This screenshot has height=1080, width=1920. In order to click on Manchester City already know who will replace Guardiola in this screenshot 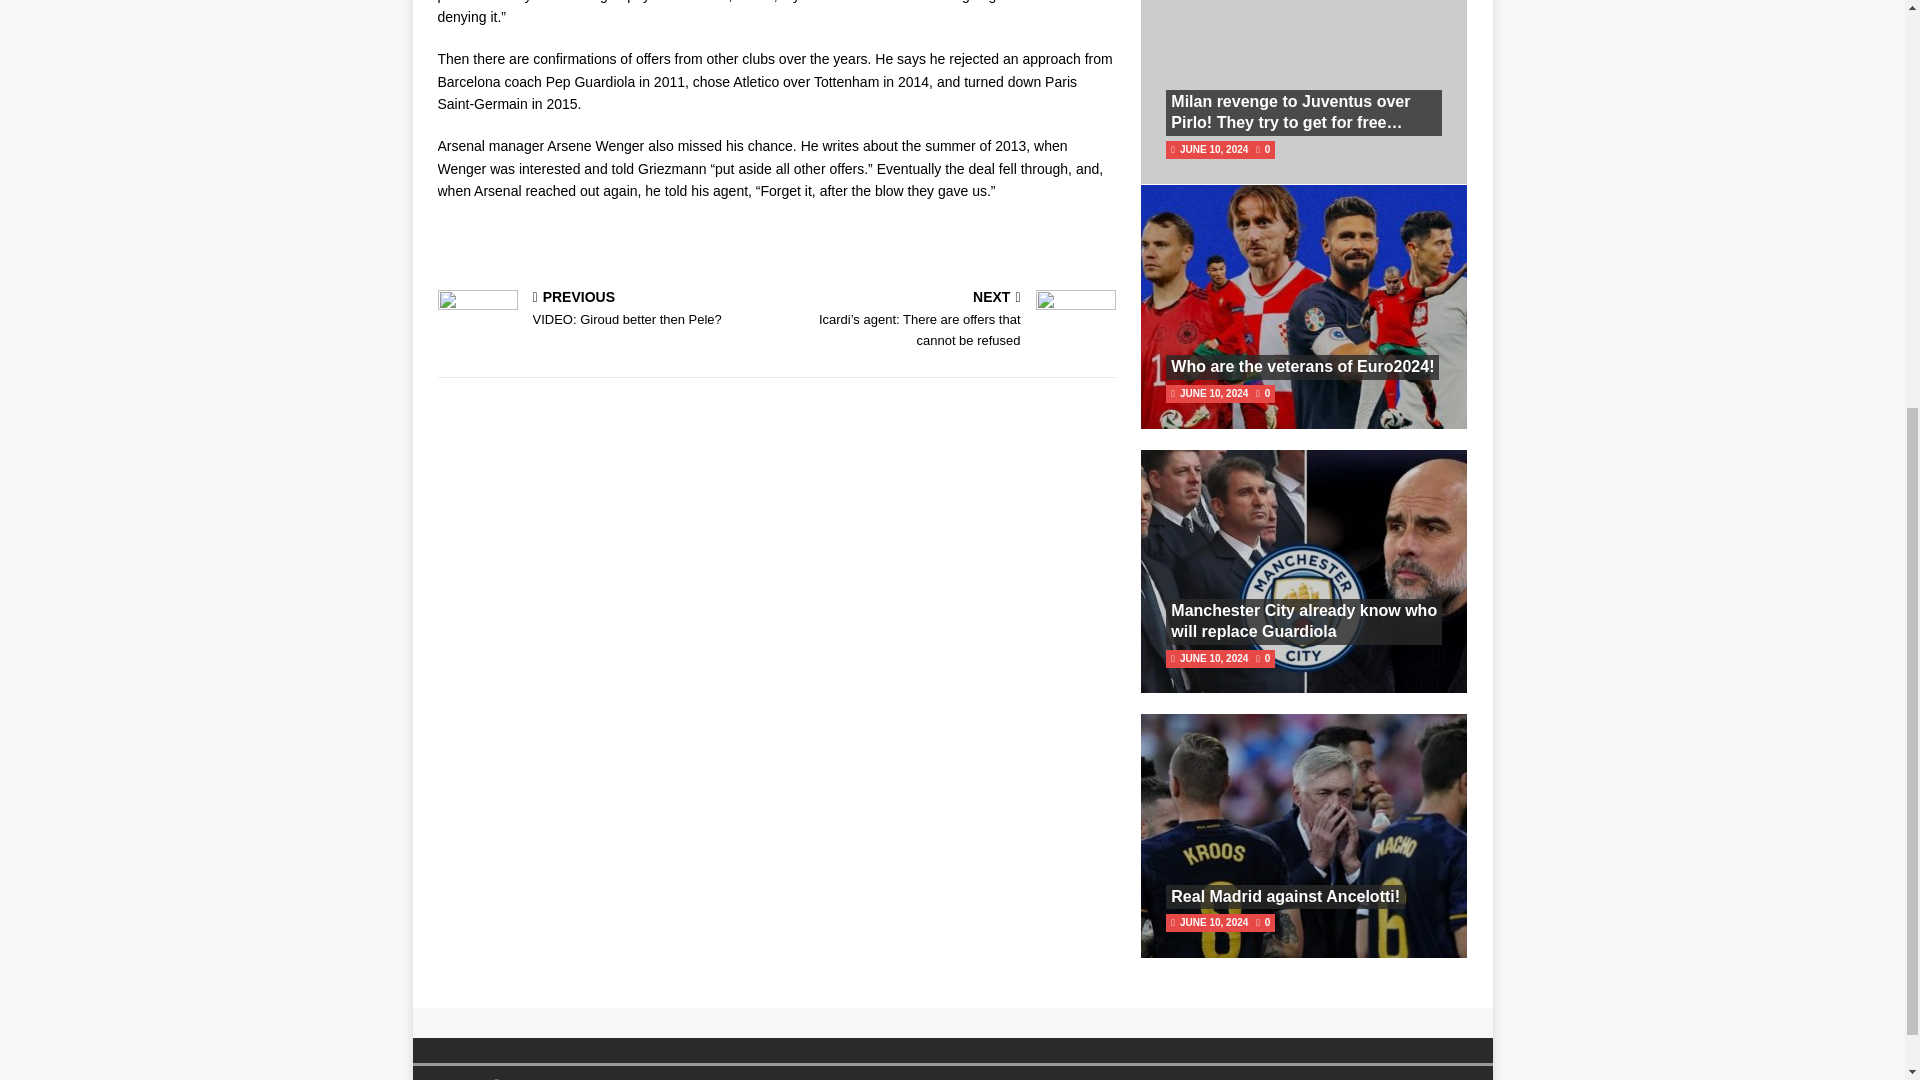, I will do `click(1304, 620)`.